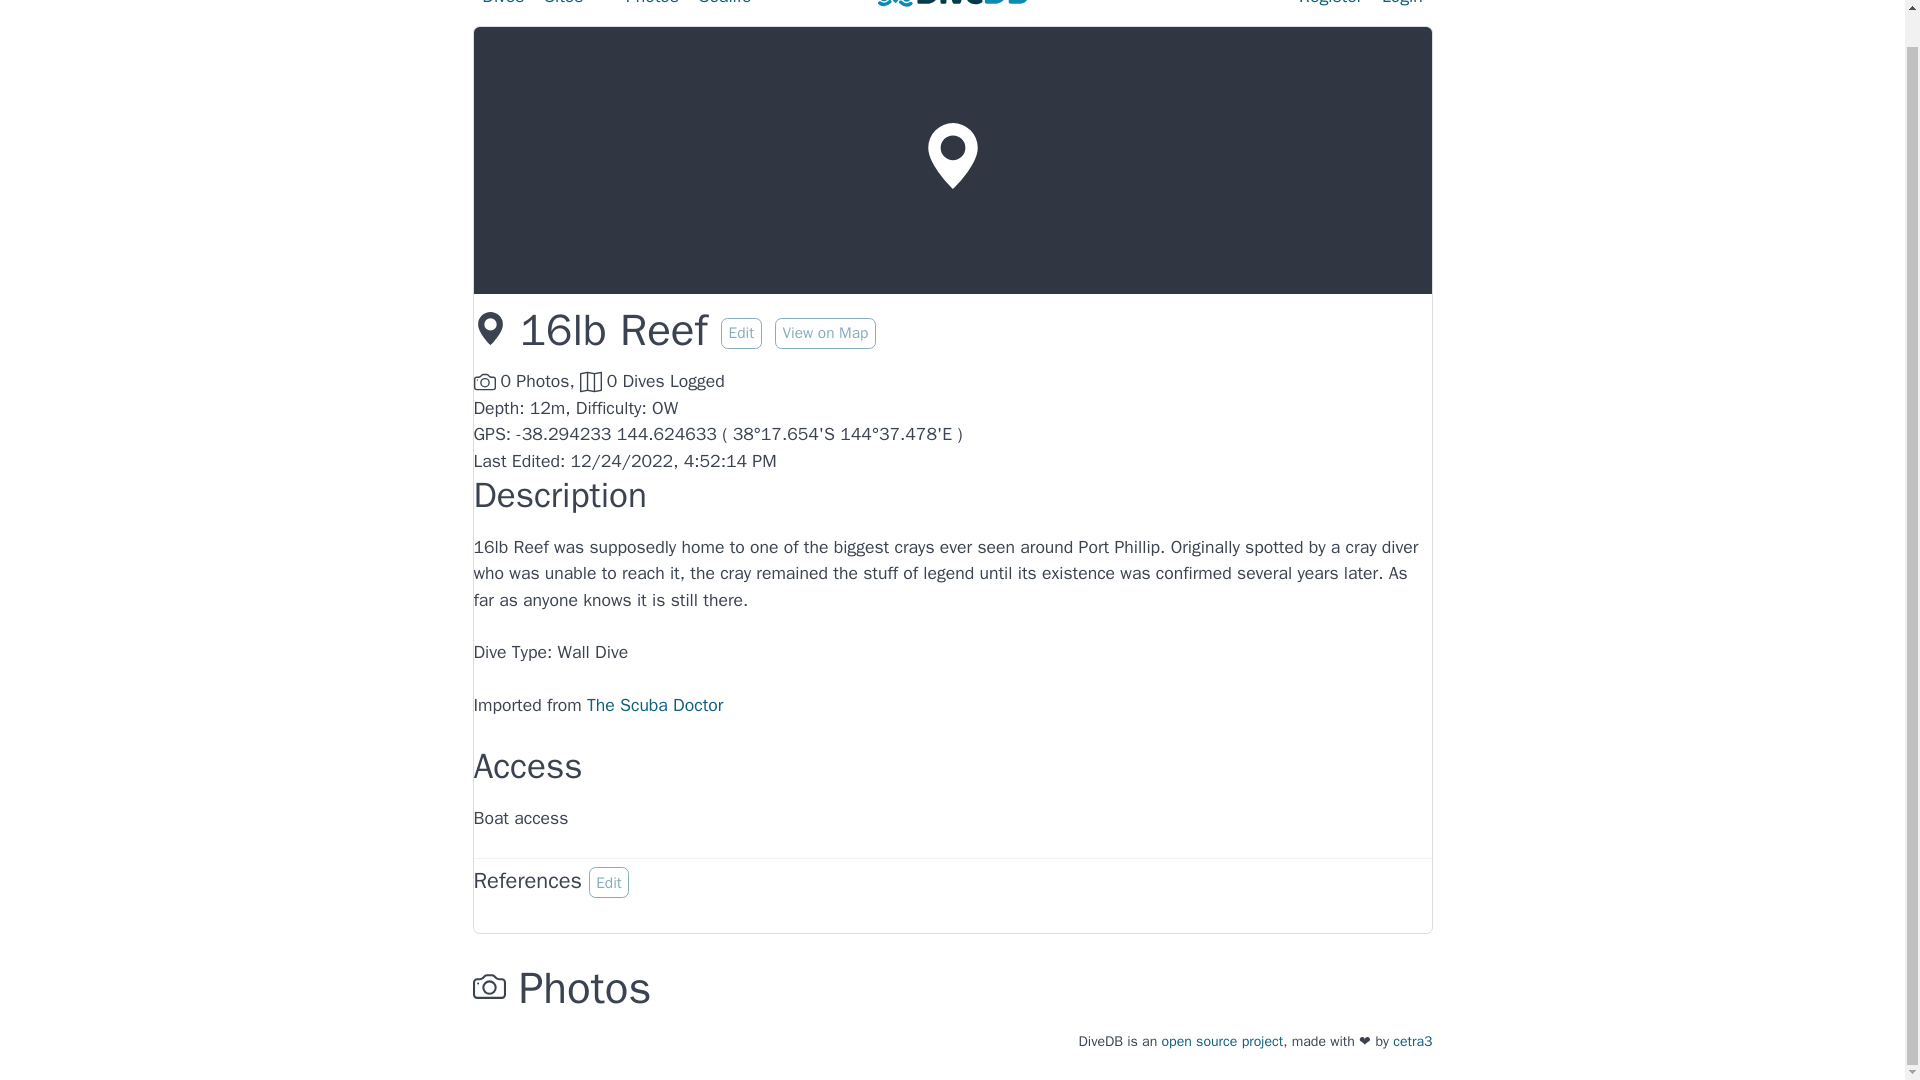  Describe the element at coordinates (825, 332) in the screenshot. I see `View on Map` at that location.